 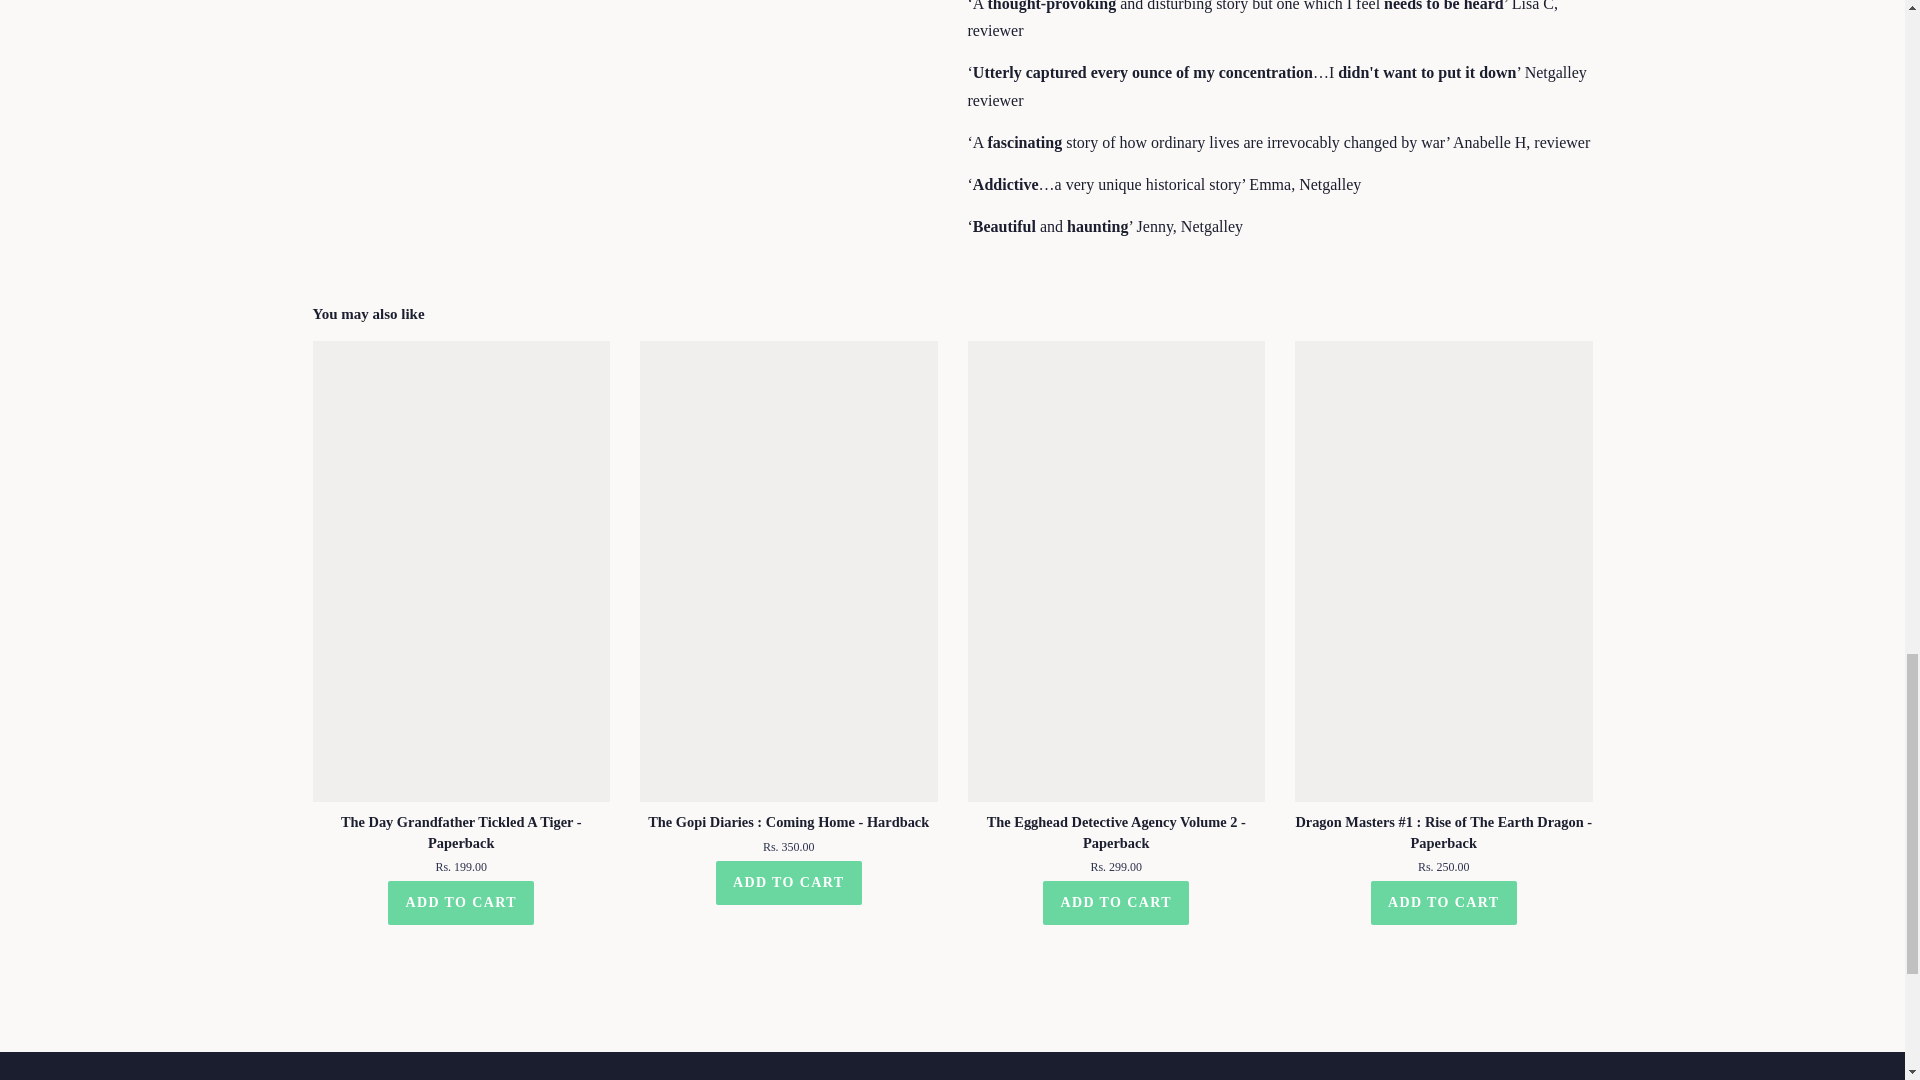 What do you see at coordinates (460, 902) in the screenshot?
I see `Add to cart` at bounding box center [460, 902].